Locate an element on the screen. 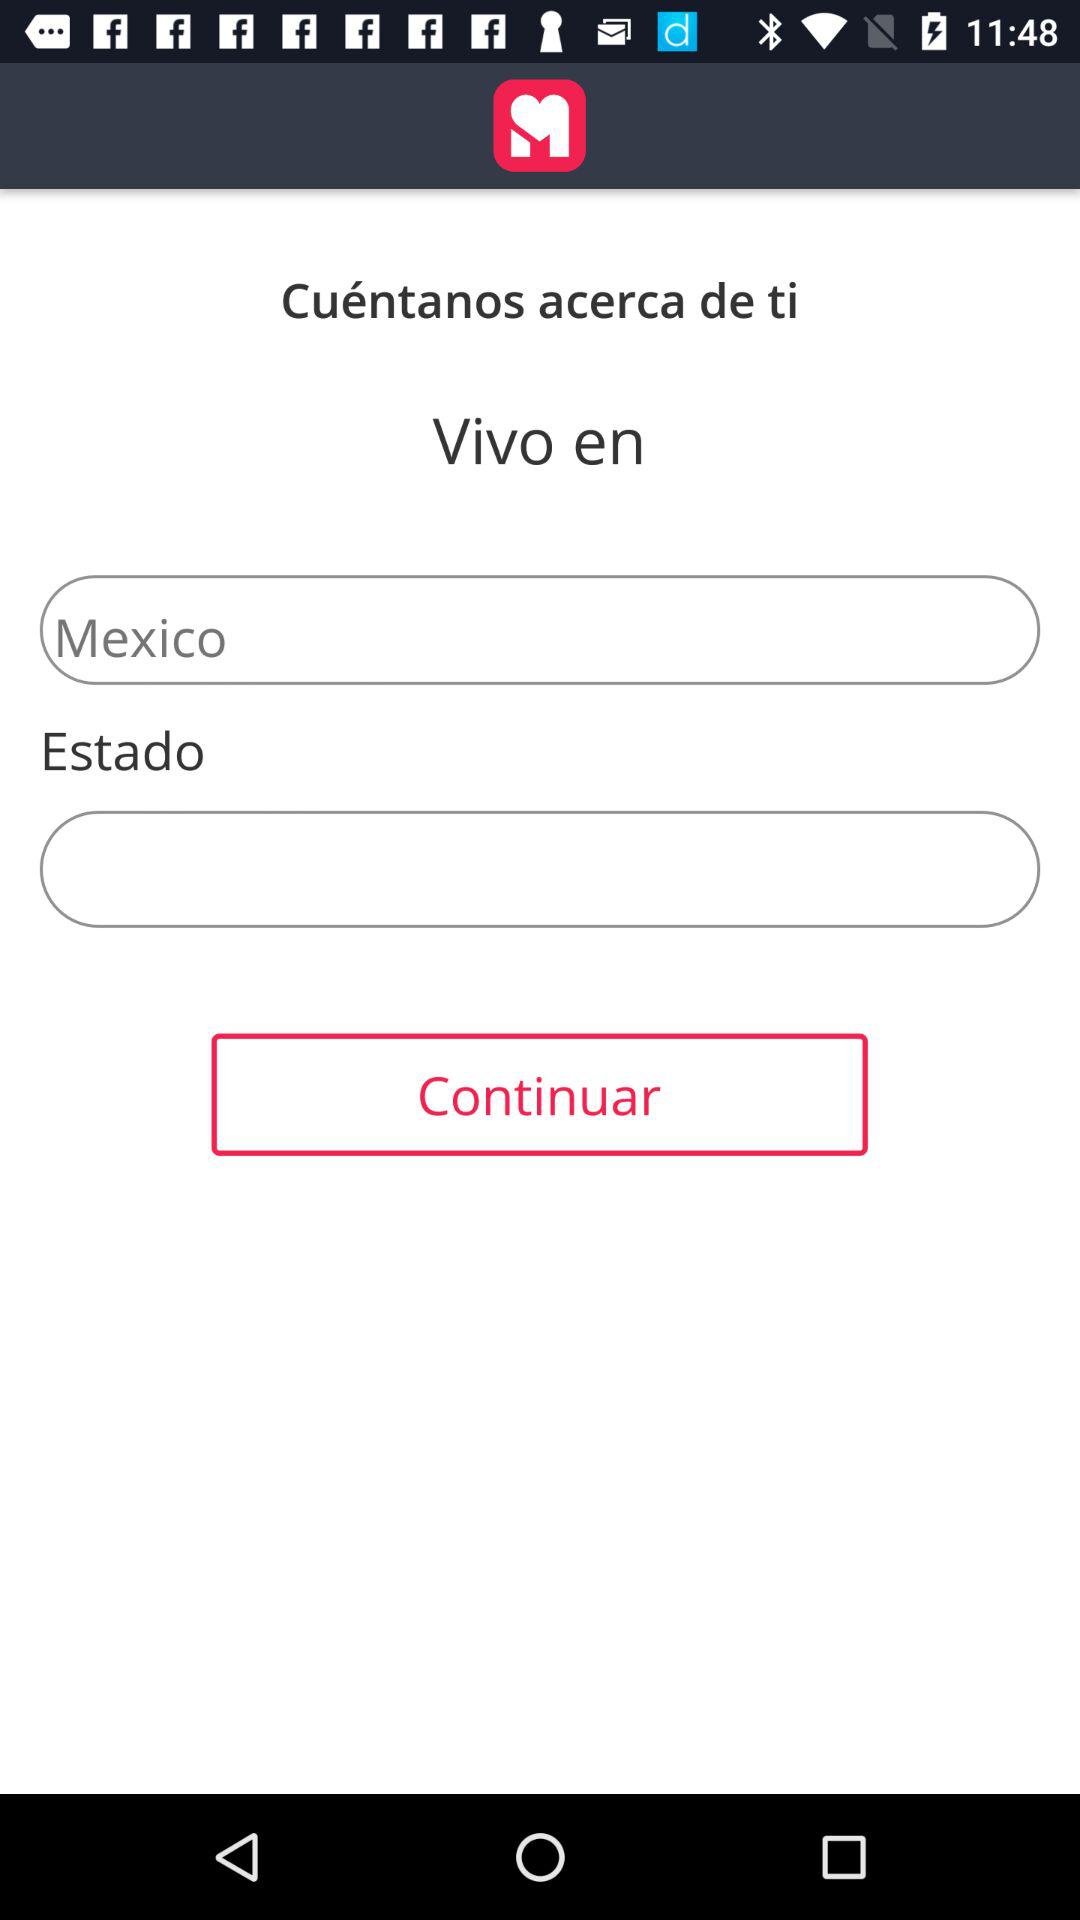  turn off item above estado is located at coordinates (540, 630).